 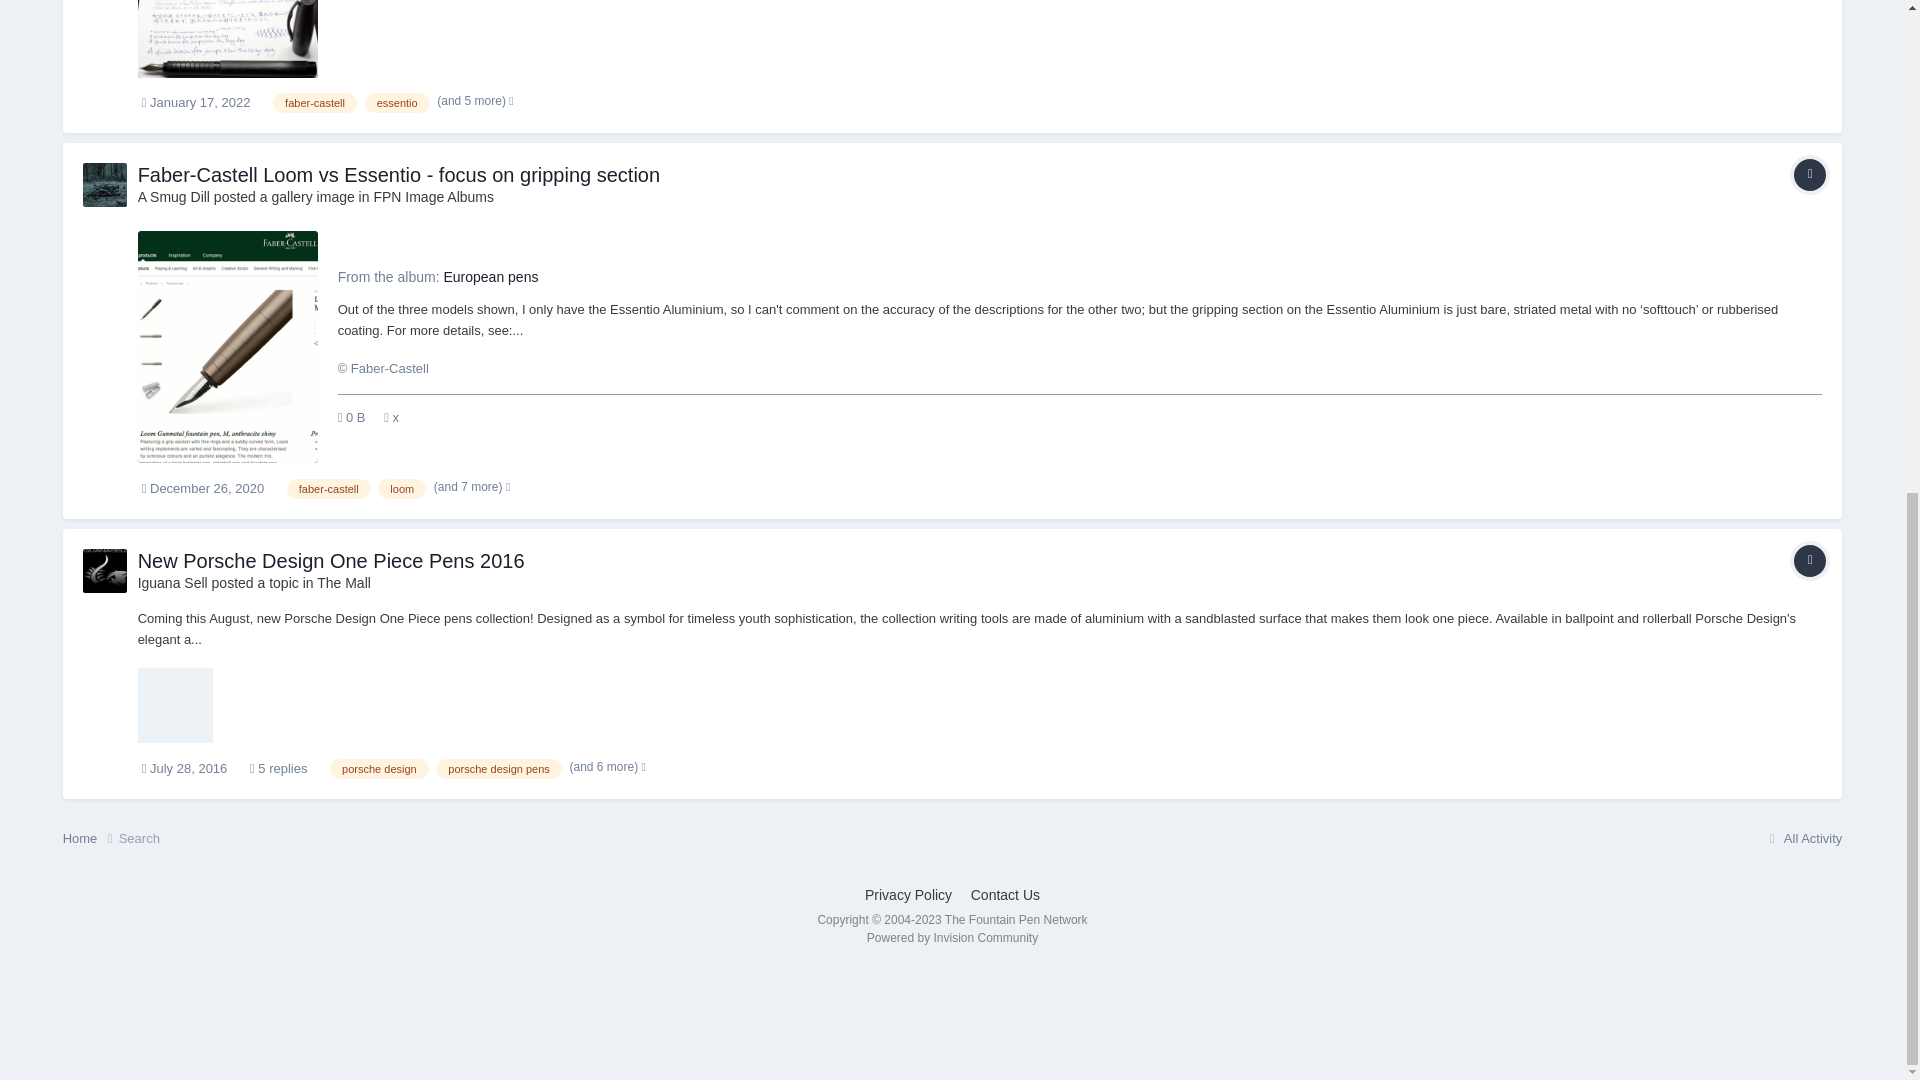 What do you see at coordinates (1809, 174) in the screenshot?
I see `Gallery Image` at bounding box center [1809, 174].